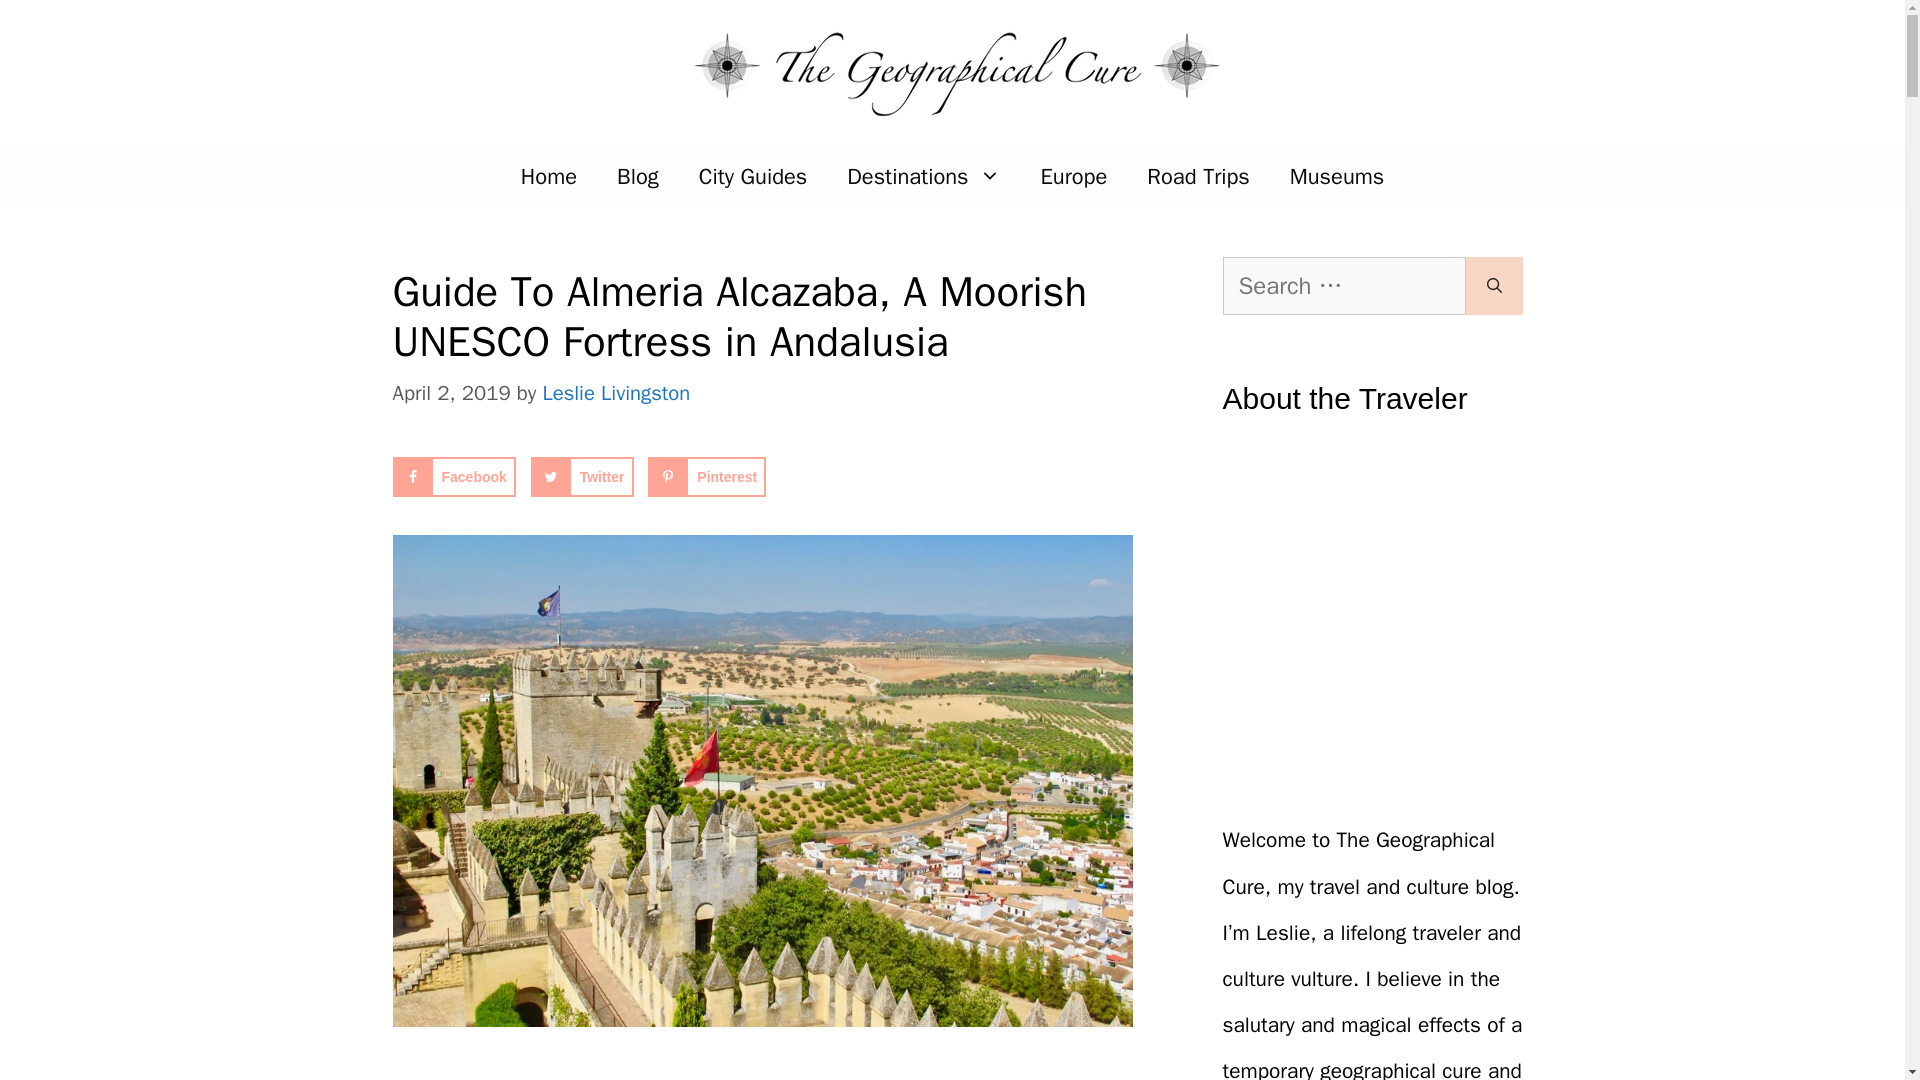 The width and height of the screenshot is (1920, 1080). What do you see at coordinates (707, 476) in the screenshot?
I see `Save to Pinterest` at bounding box center [707, 476].